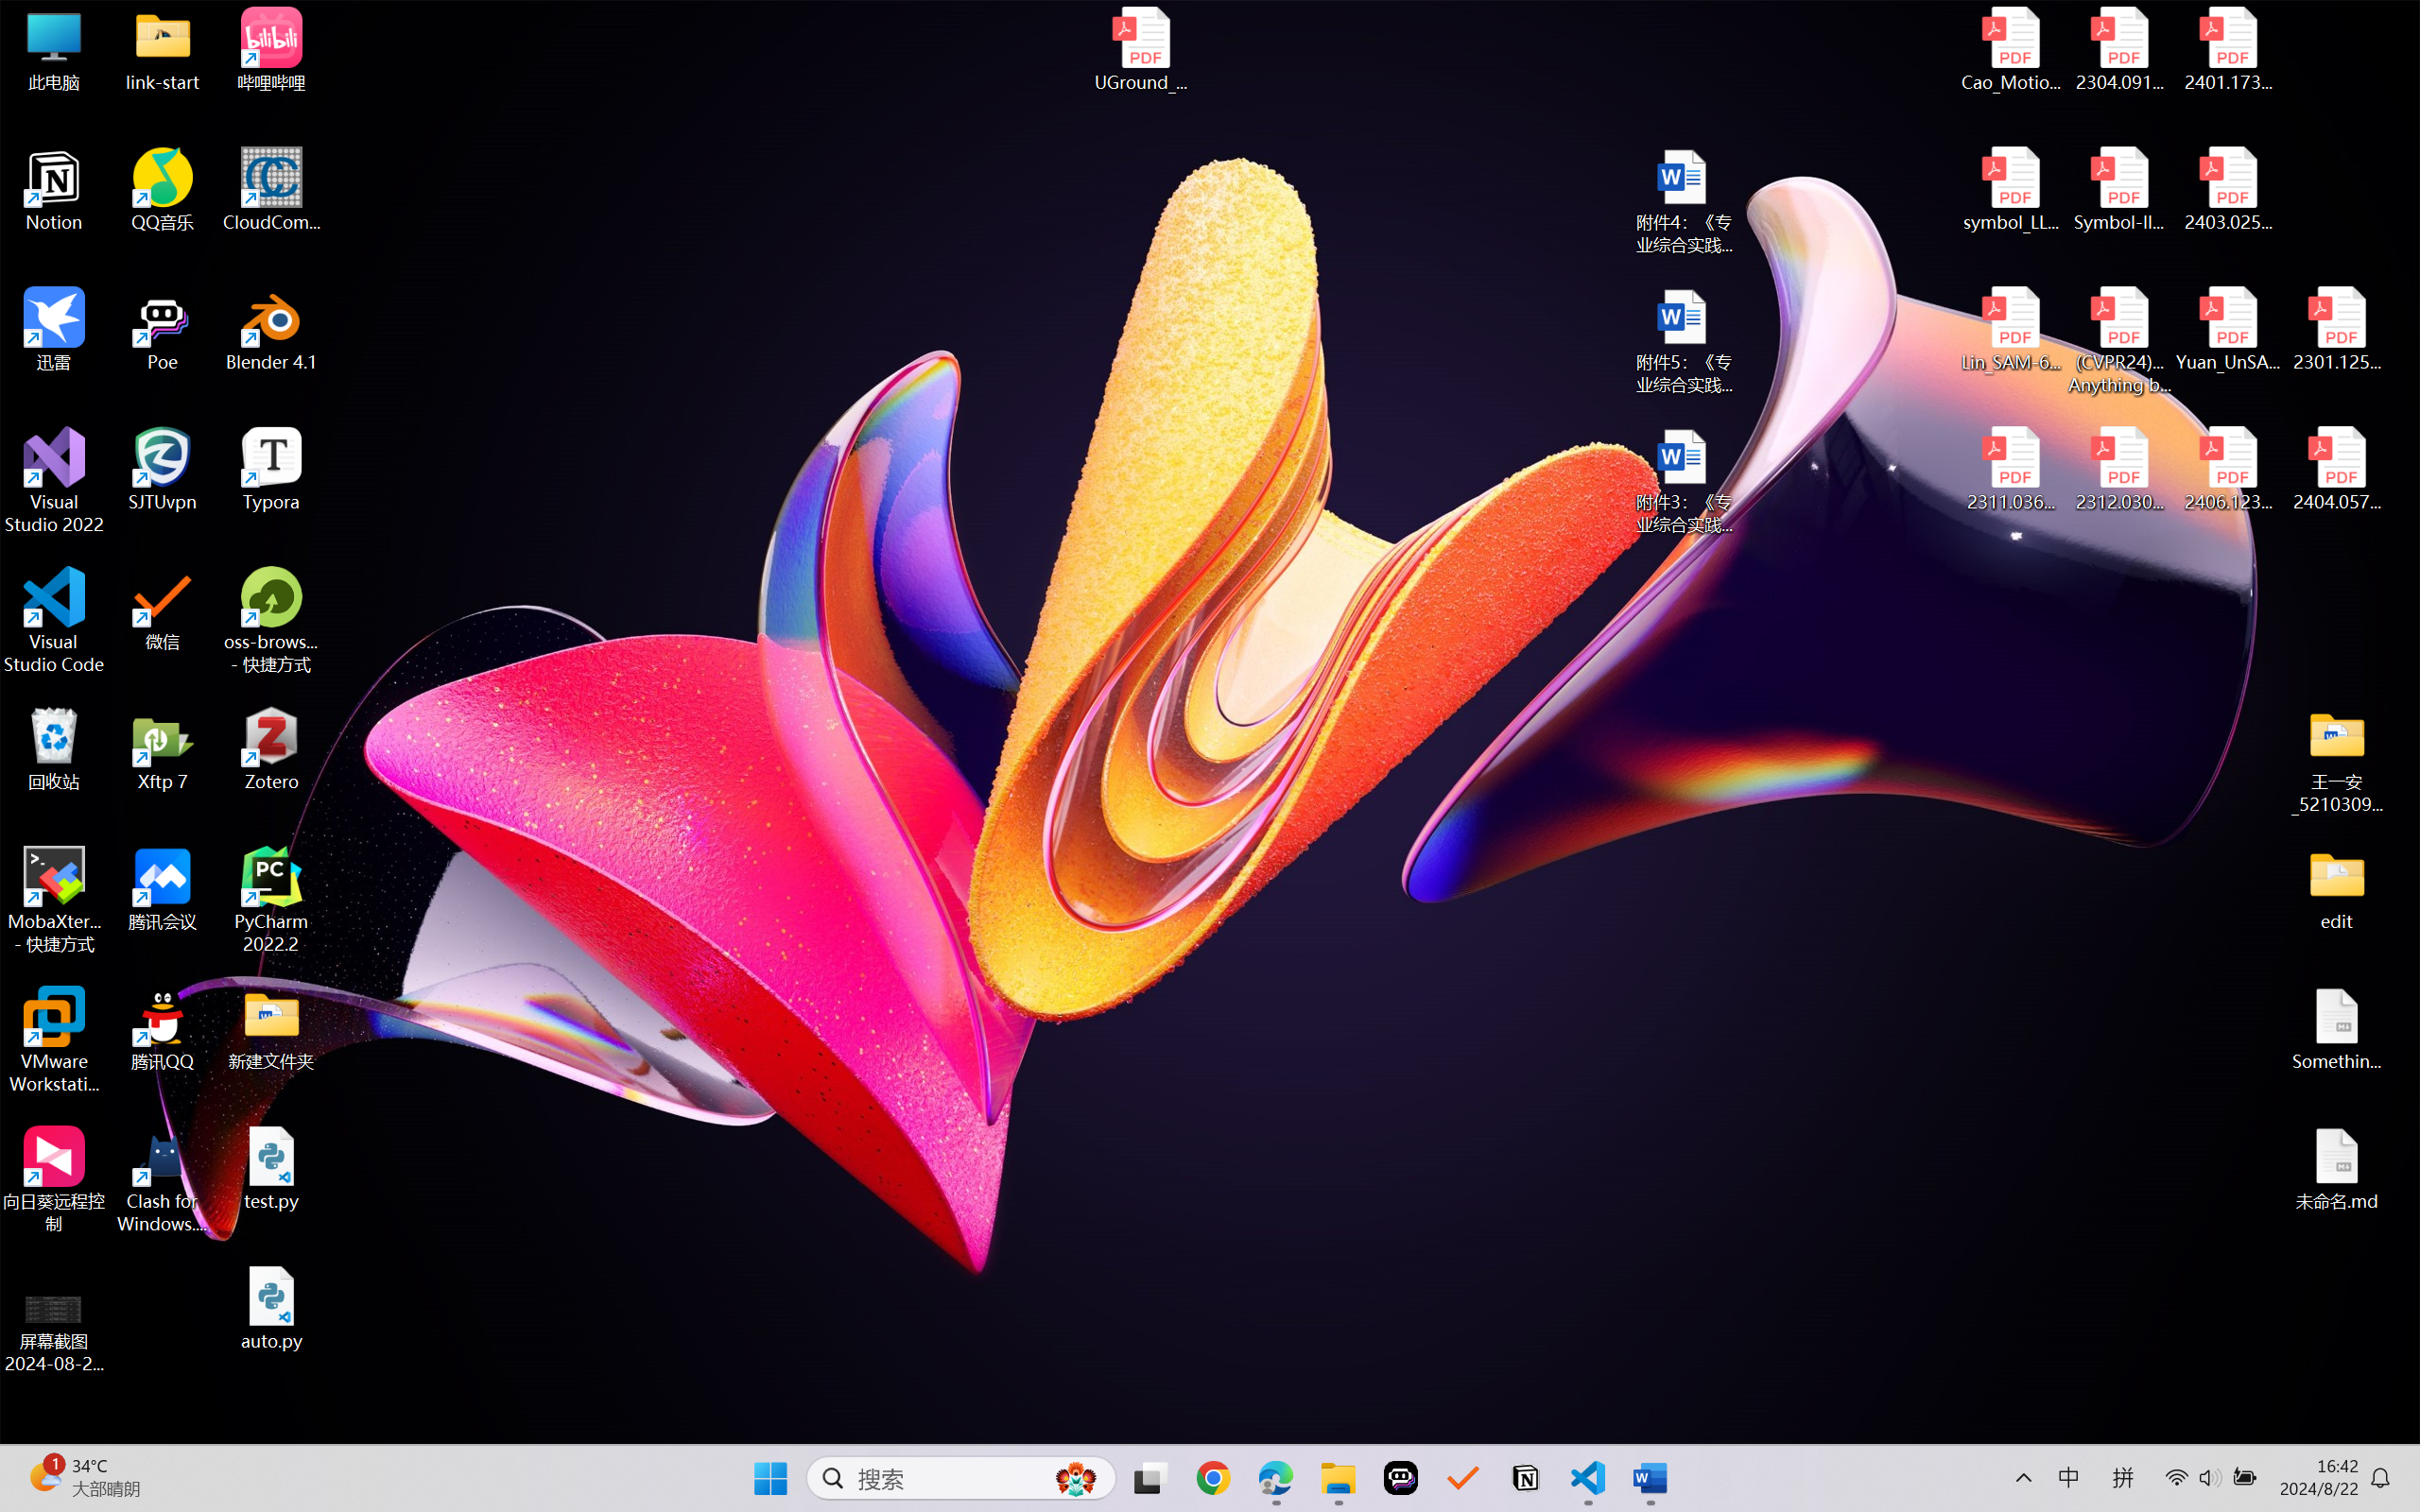 This screenshot has width=2420, height=1512. What do you see at coordinates (1213, 1478) in the screenshot?
I see `Google Chrome` at bounding box center [1213, 1478].